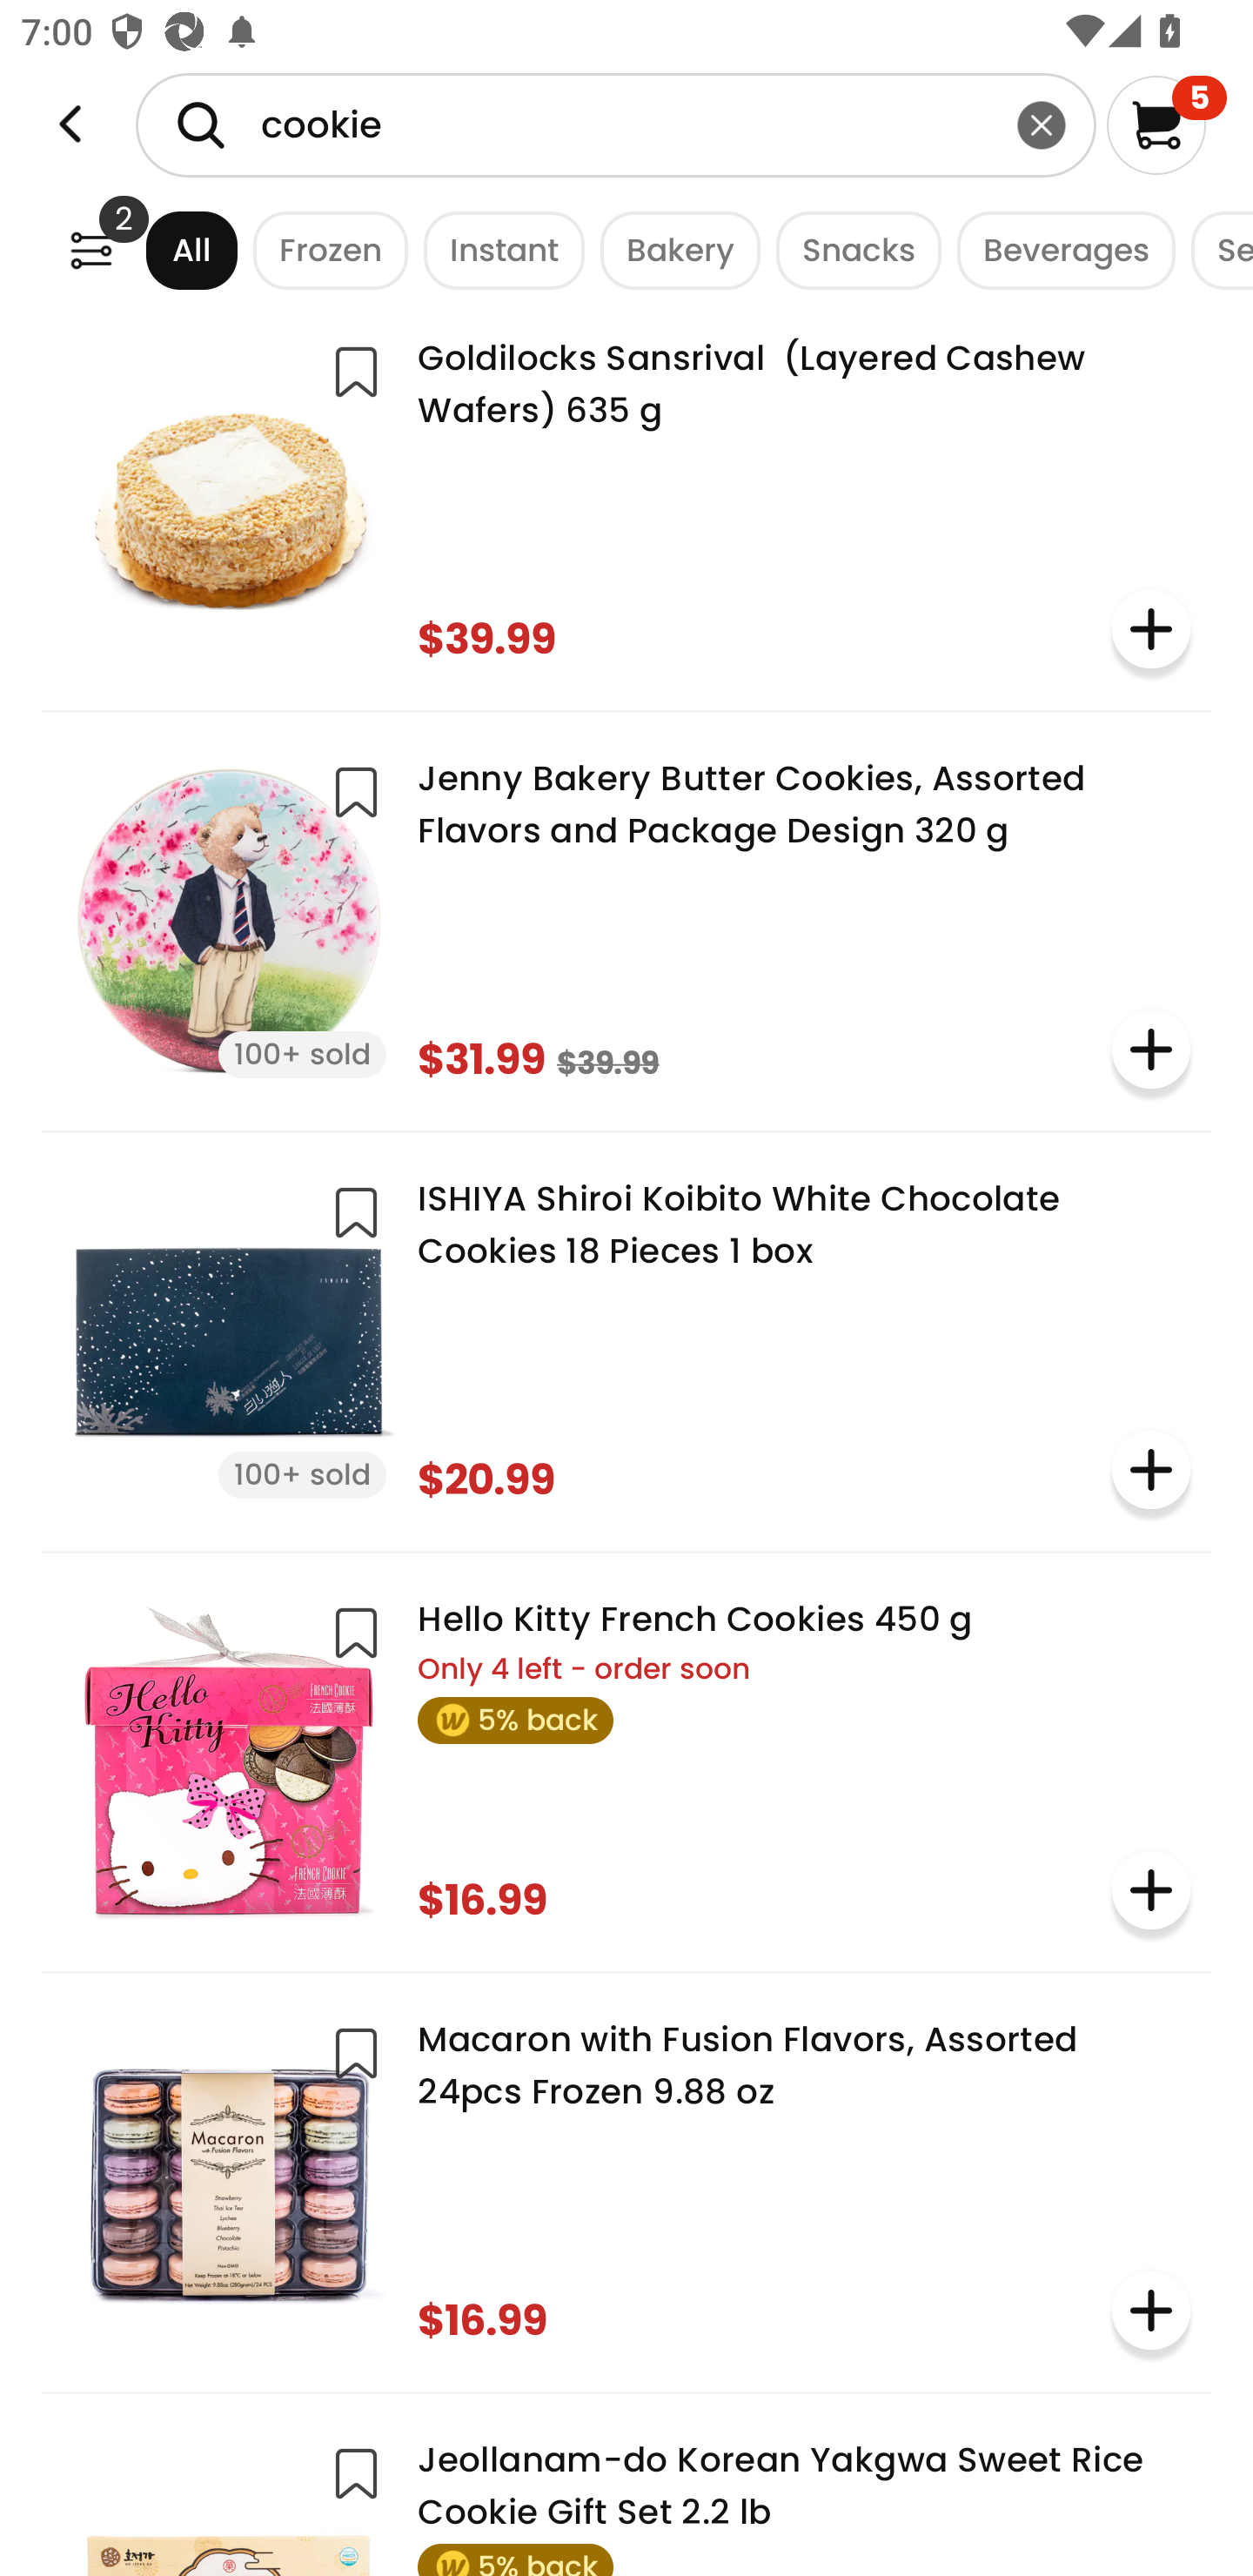 The width and height of the screenshot is (1253, 2576). I want to click on cookie, so click(616, 124).